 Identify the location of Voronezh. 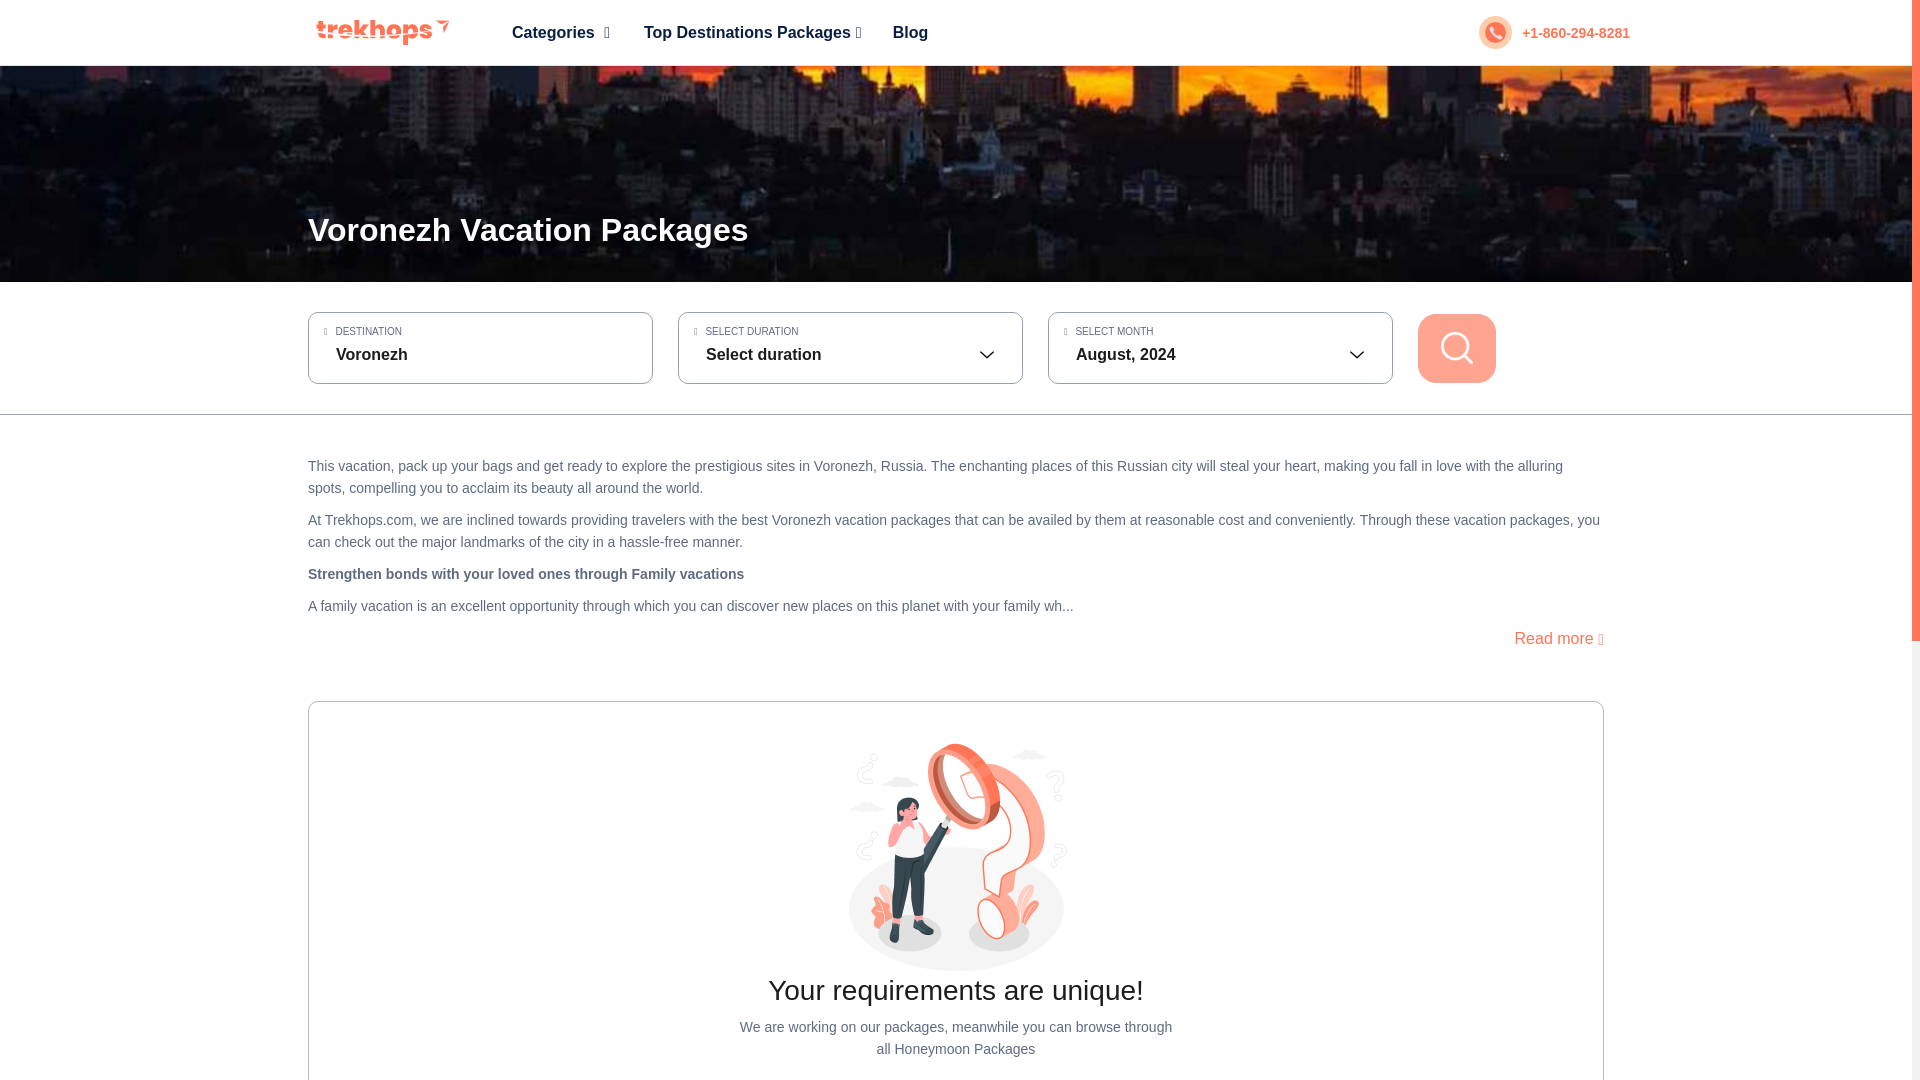
(480, 354).